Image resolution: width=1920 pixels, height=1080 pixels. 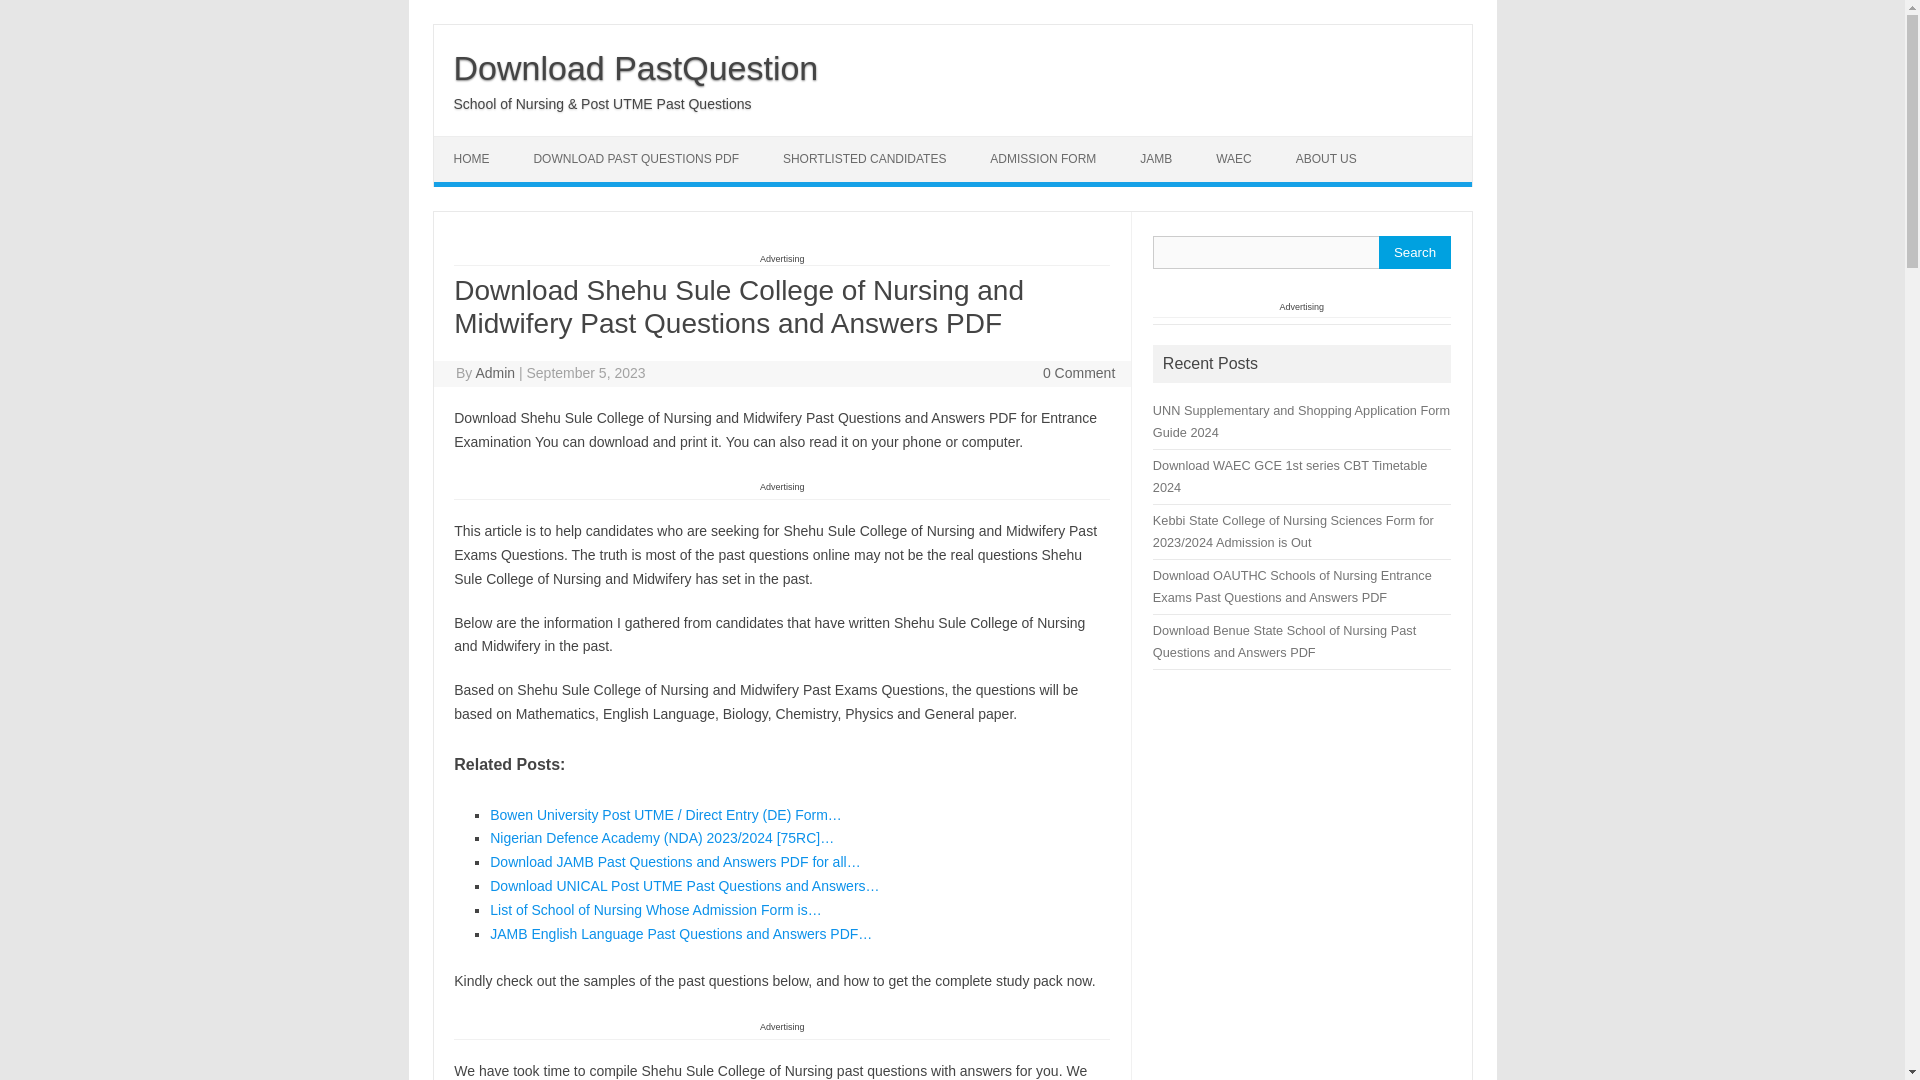 What do you see at coordinates (472, 159) in the screenshot?
I see `HOME` at bounding box center [472, 159].